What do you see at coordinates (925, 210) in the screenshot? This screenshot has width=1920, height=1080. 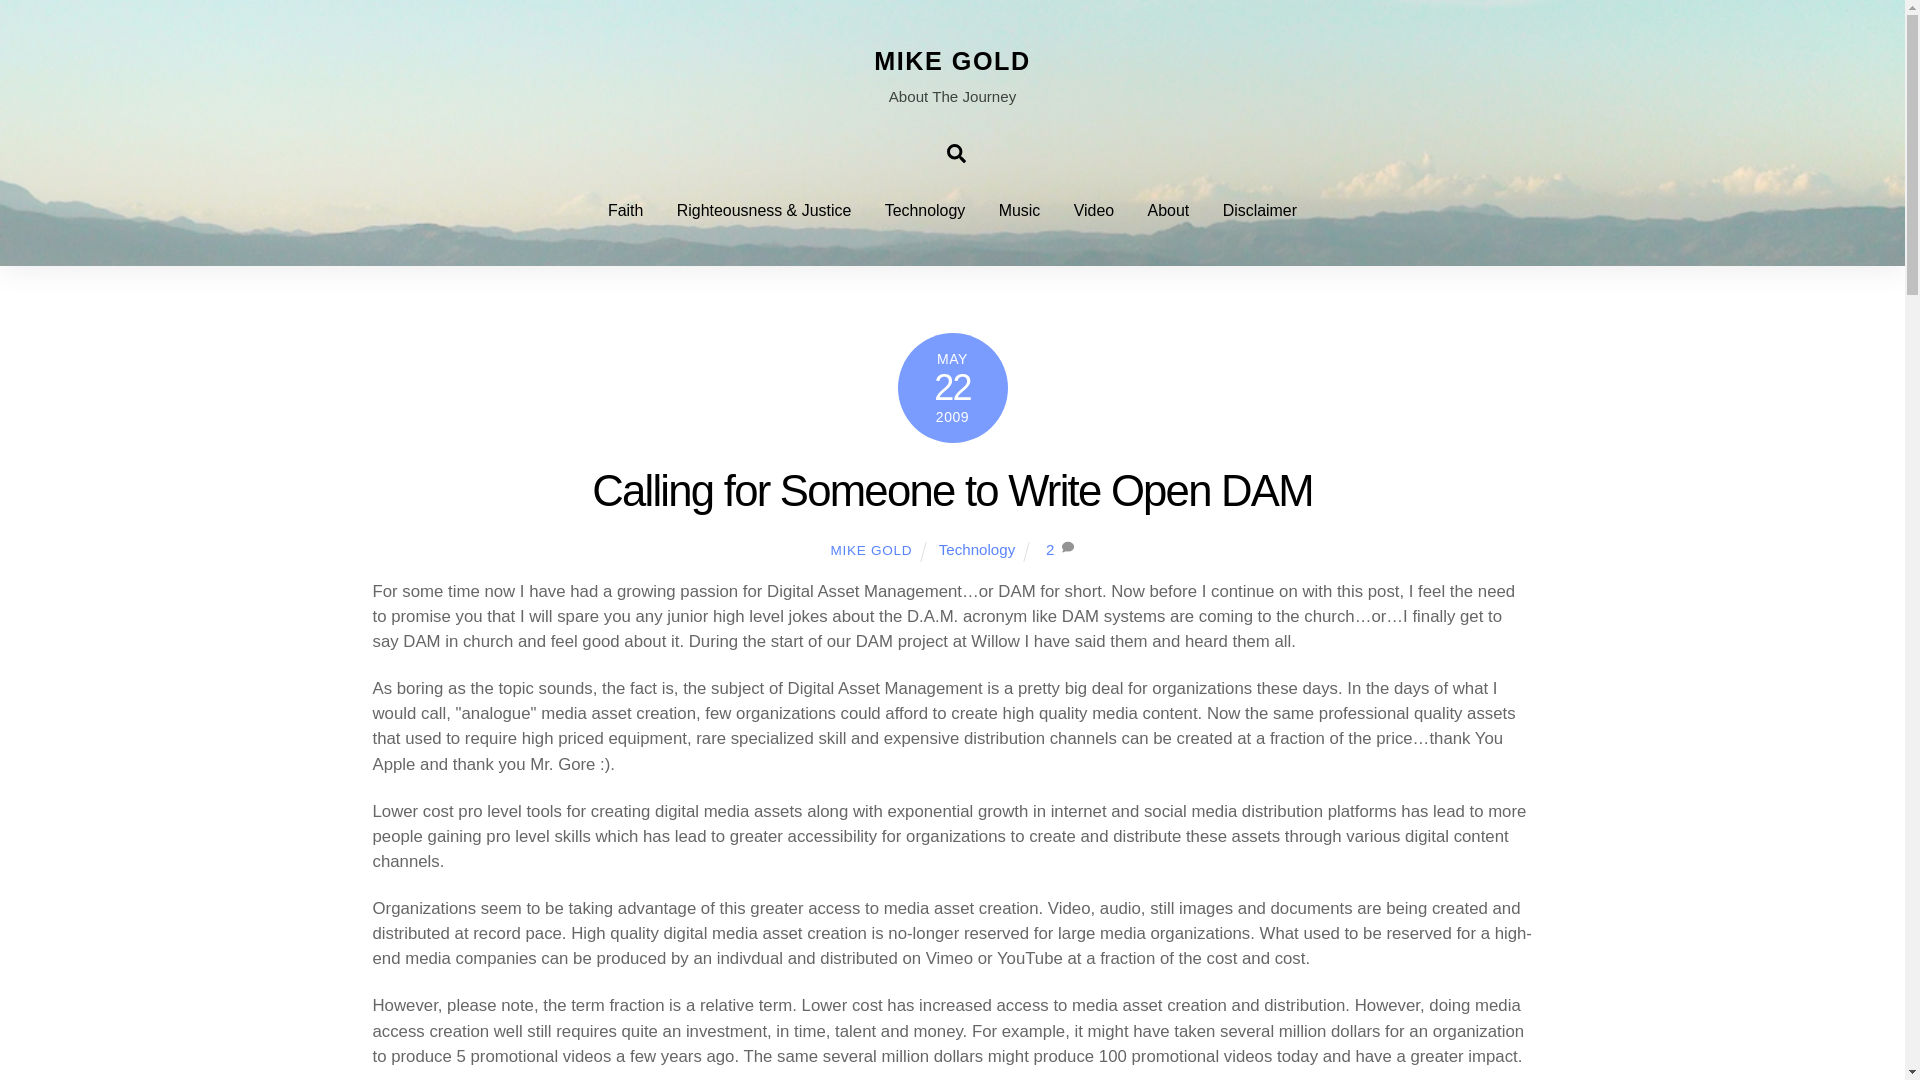 I see `Technology` at bounding box center [925, 210].